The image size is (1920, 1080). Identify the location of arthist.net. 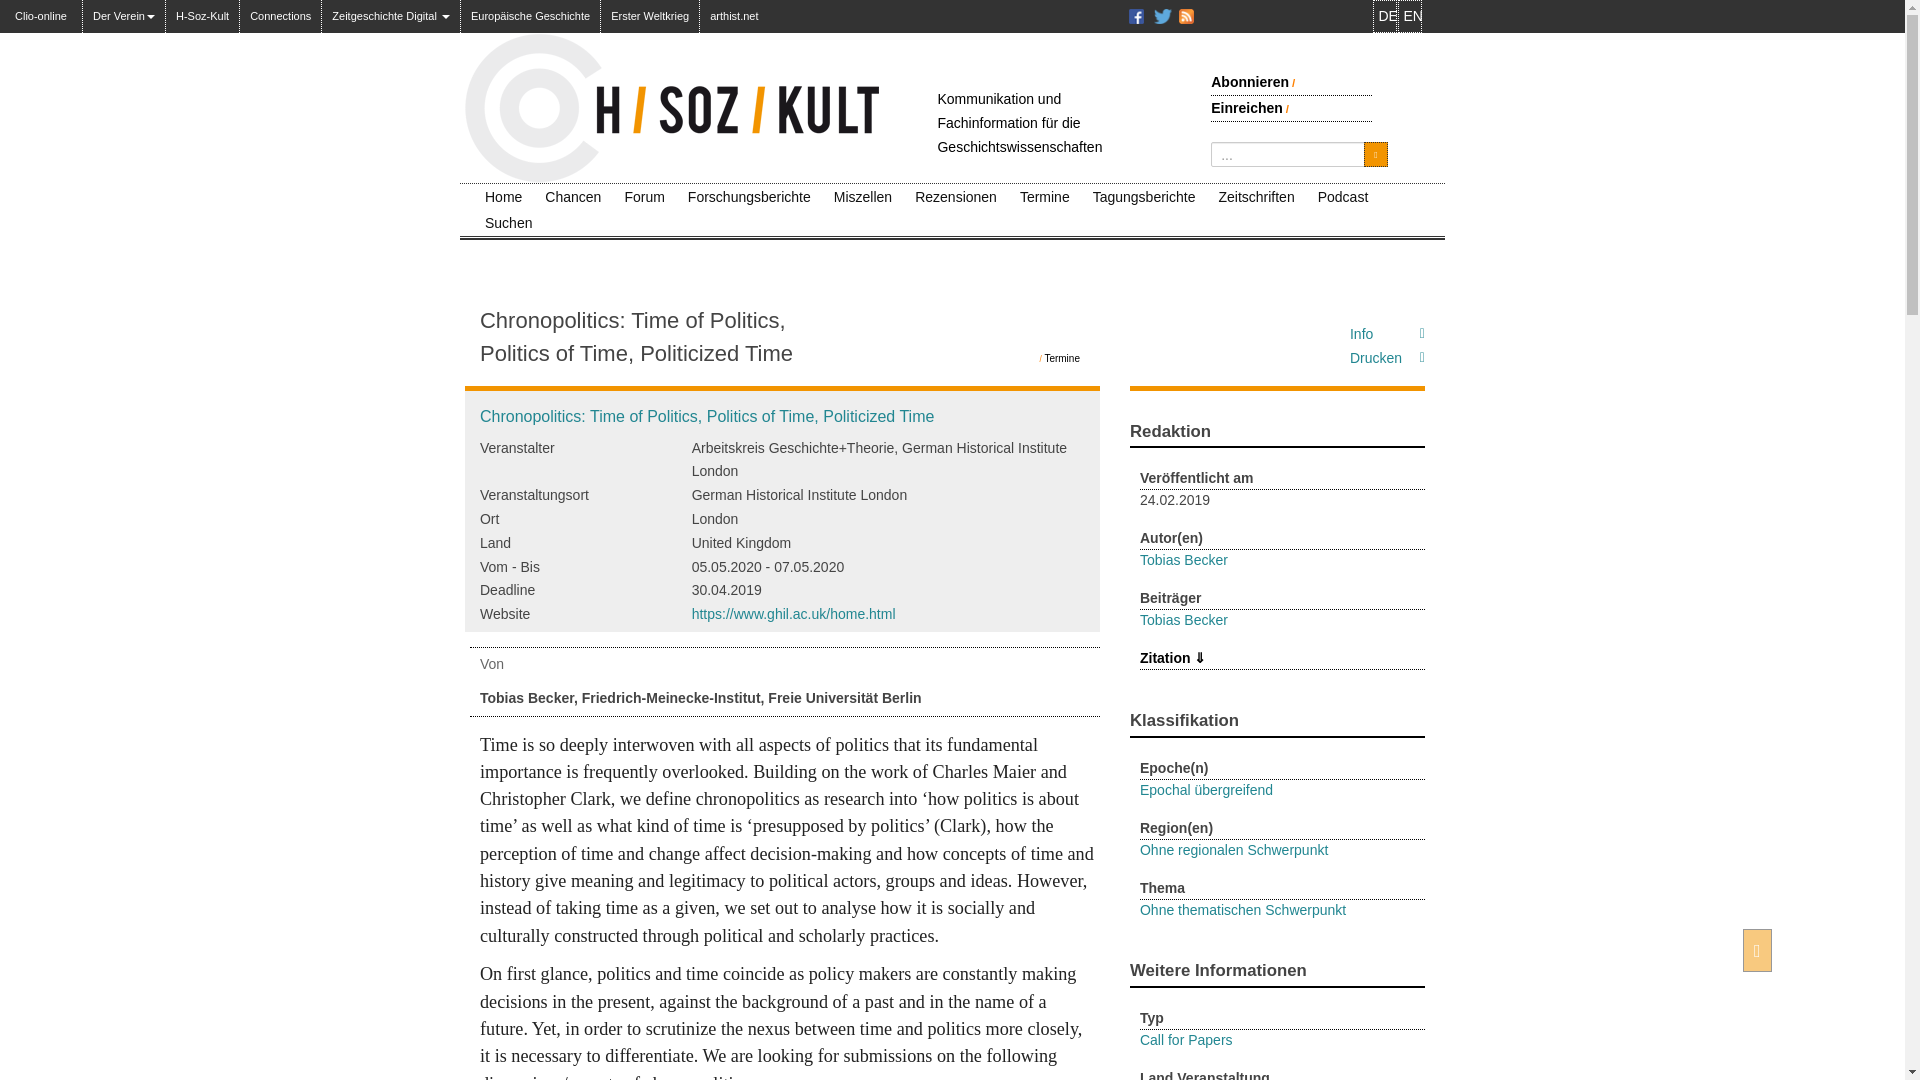
(734, 16).